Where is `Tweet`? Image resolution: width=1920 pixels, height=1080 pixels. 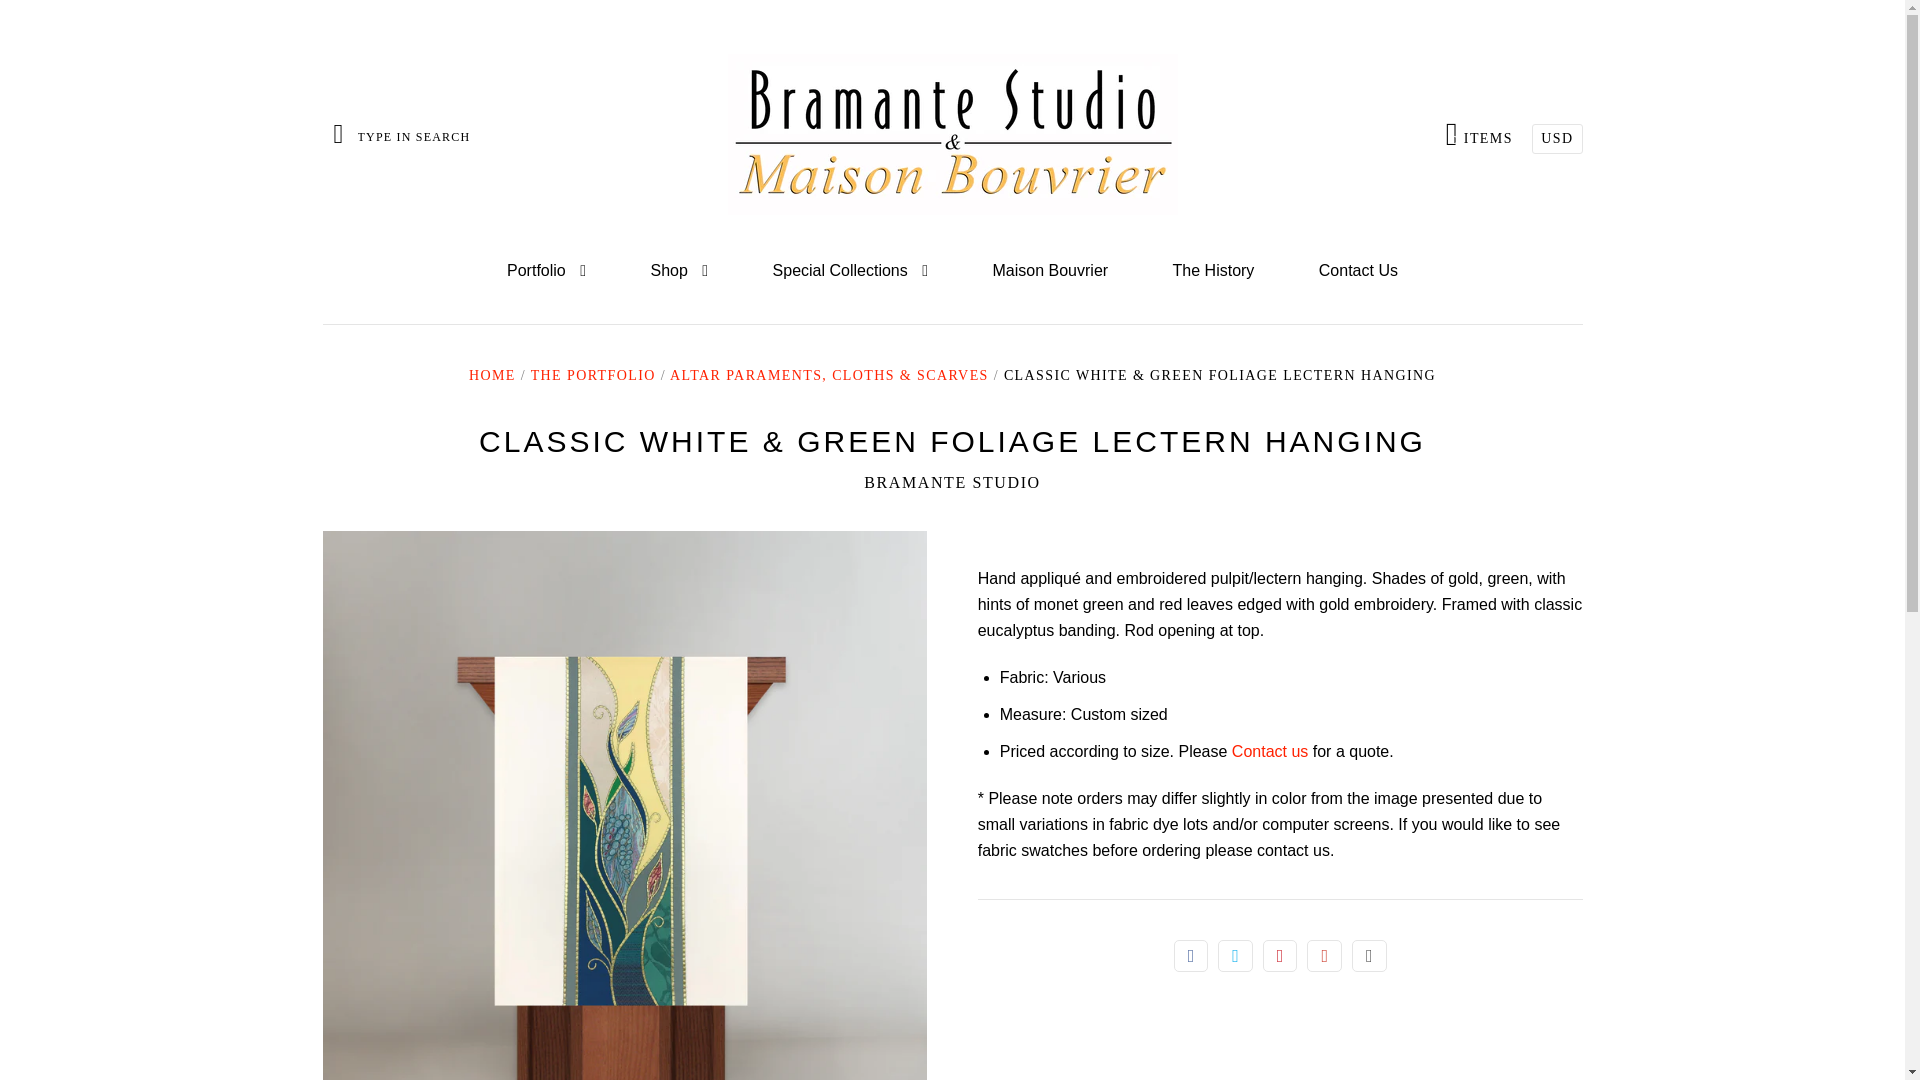 Tweet is located at coordinates (678, 271).